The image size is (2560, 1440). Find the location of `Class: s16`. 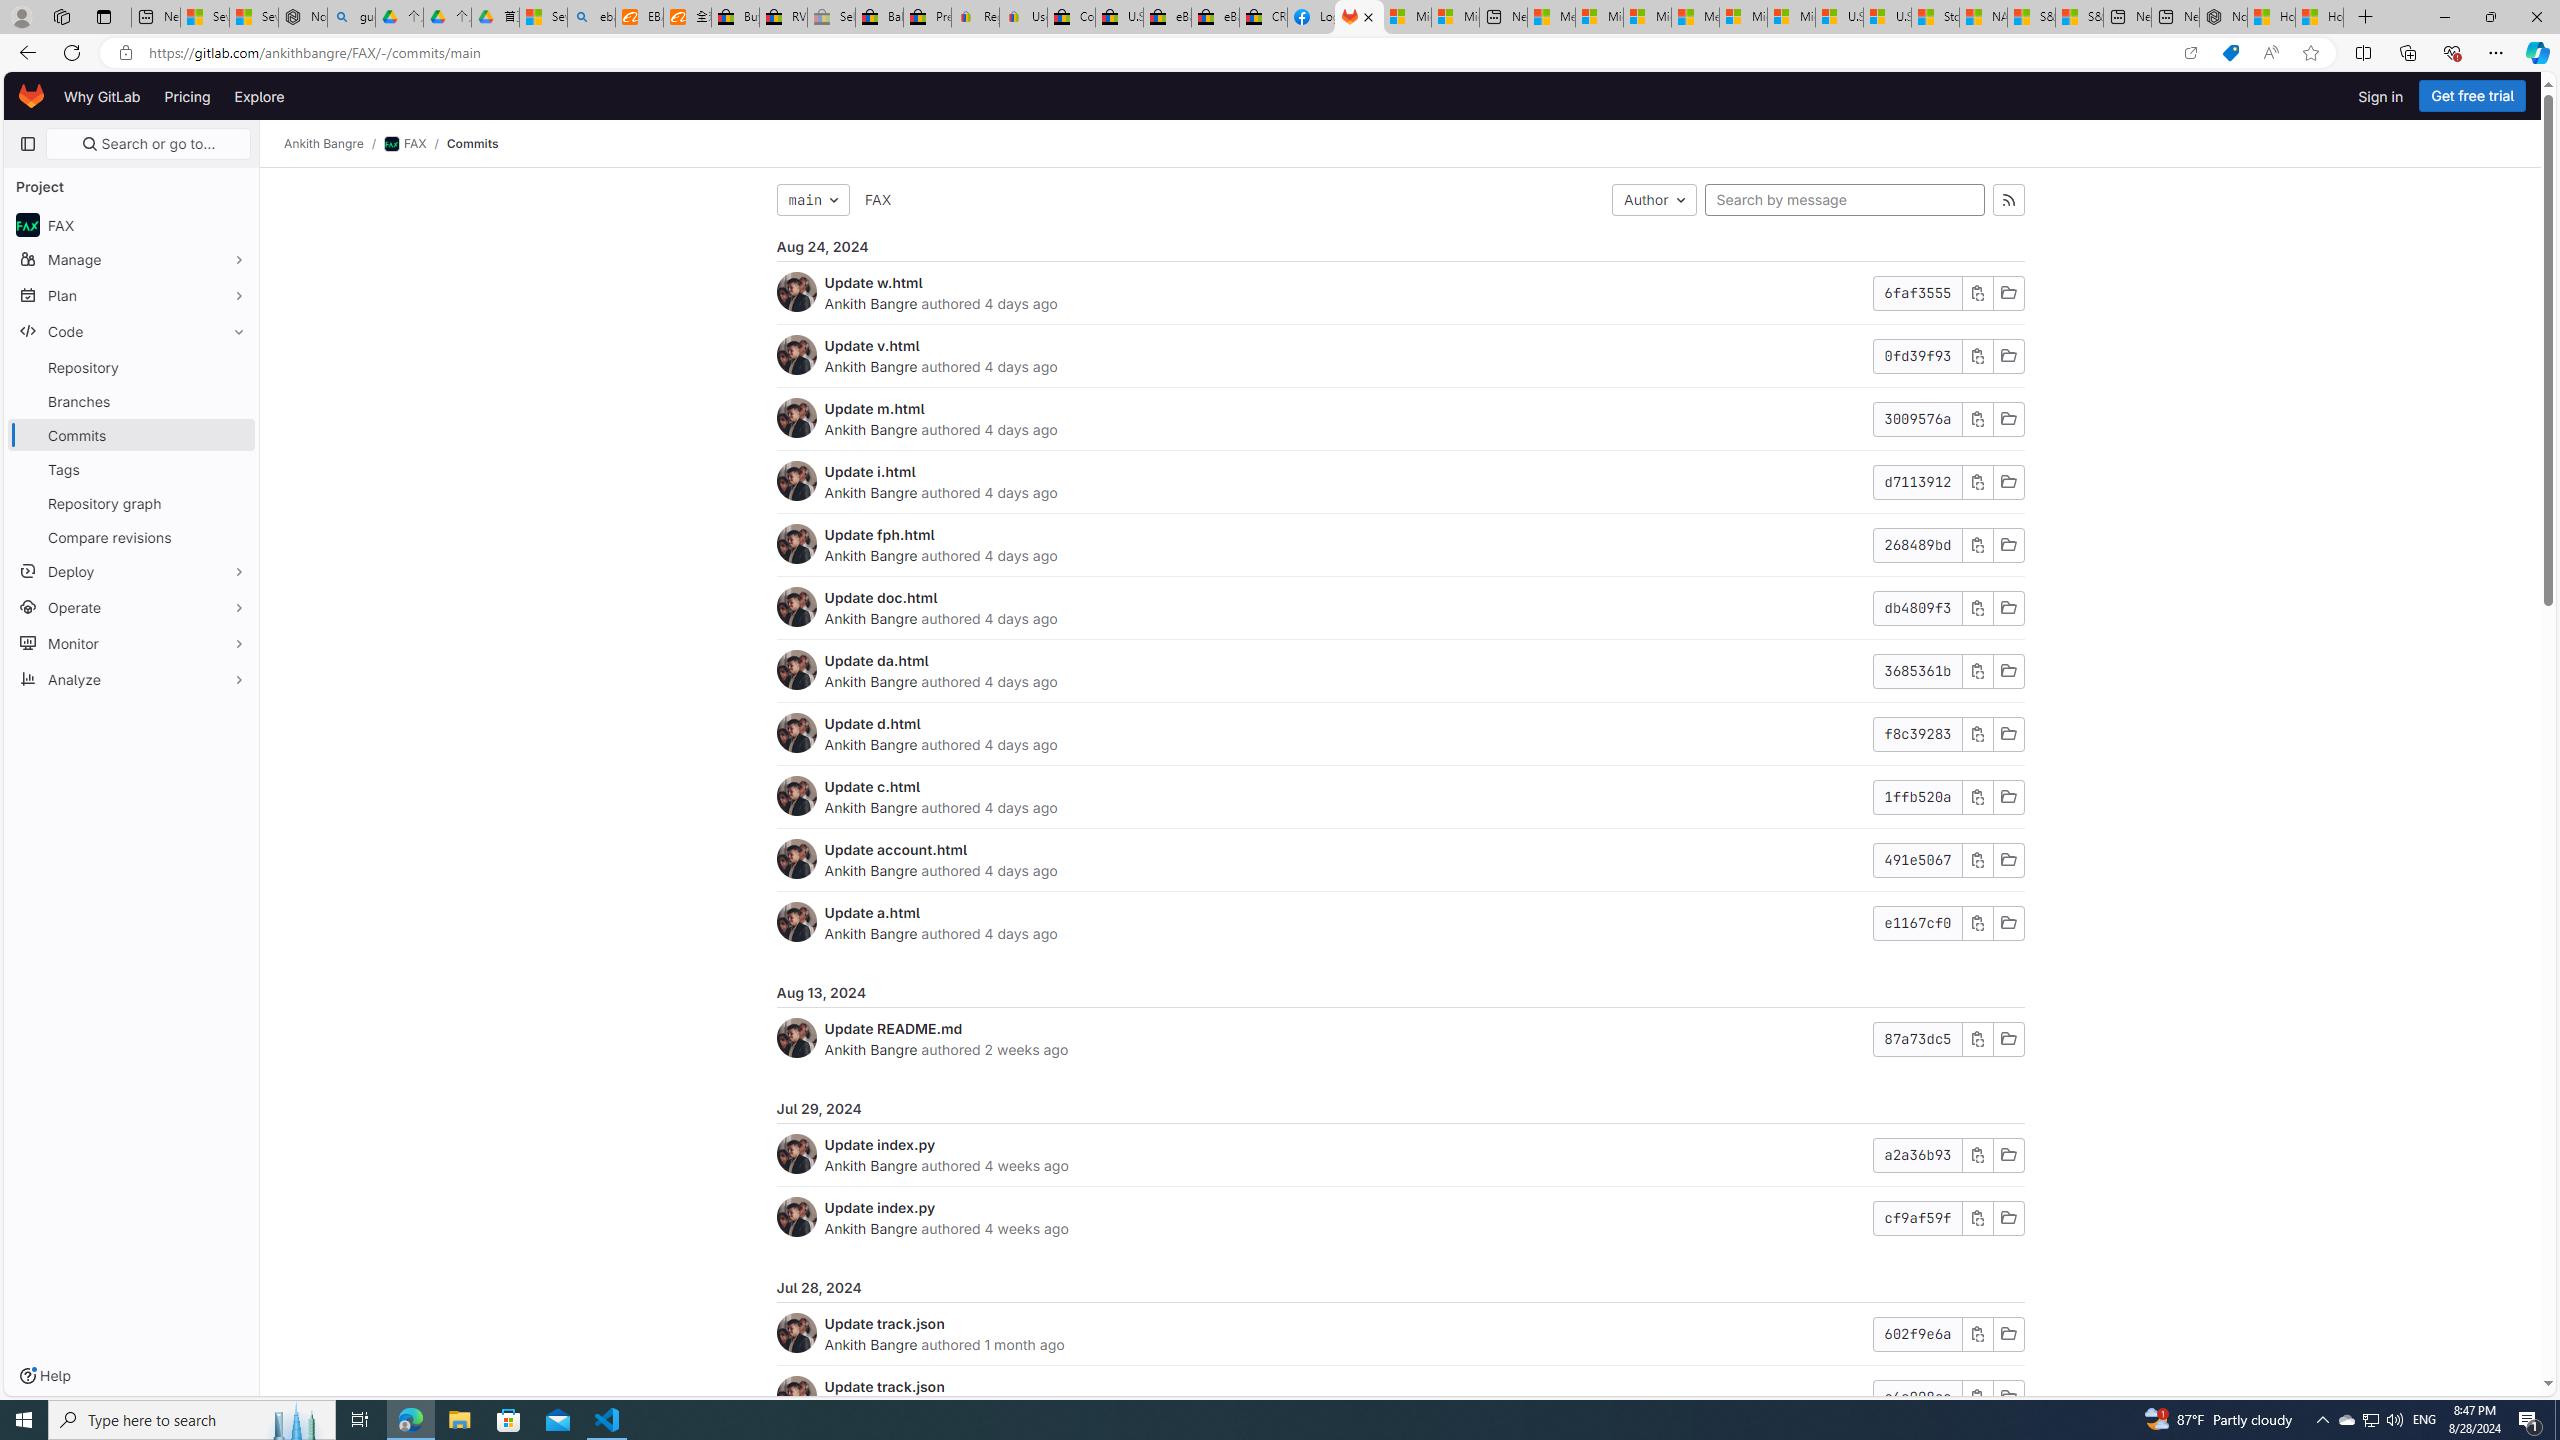

Class: s16 is located at coordinates (2008, 1397).